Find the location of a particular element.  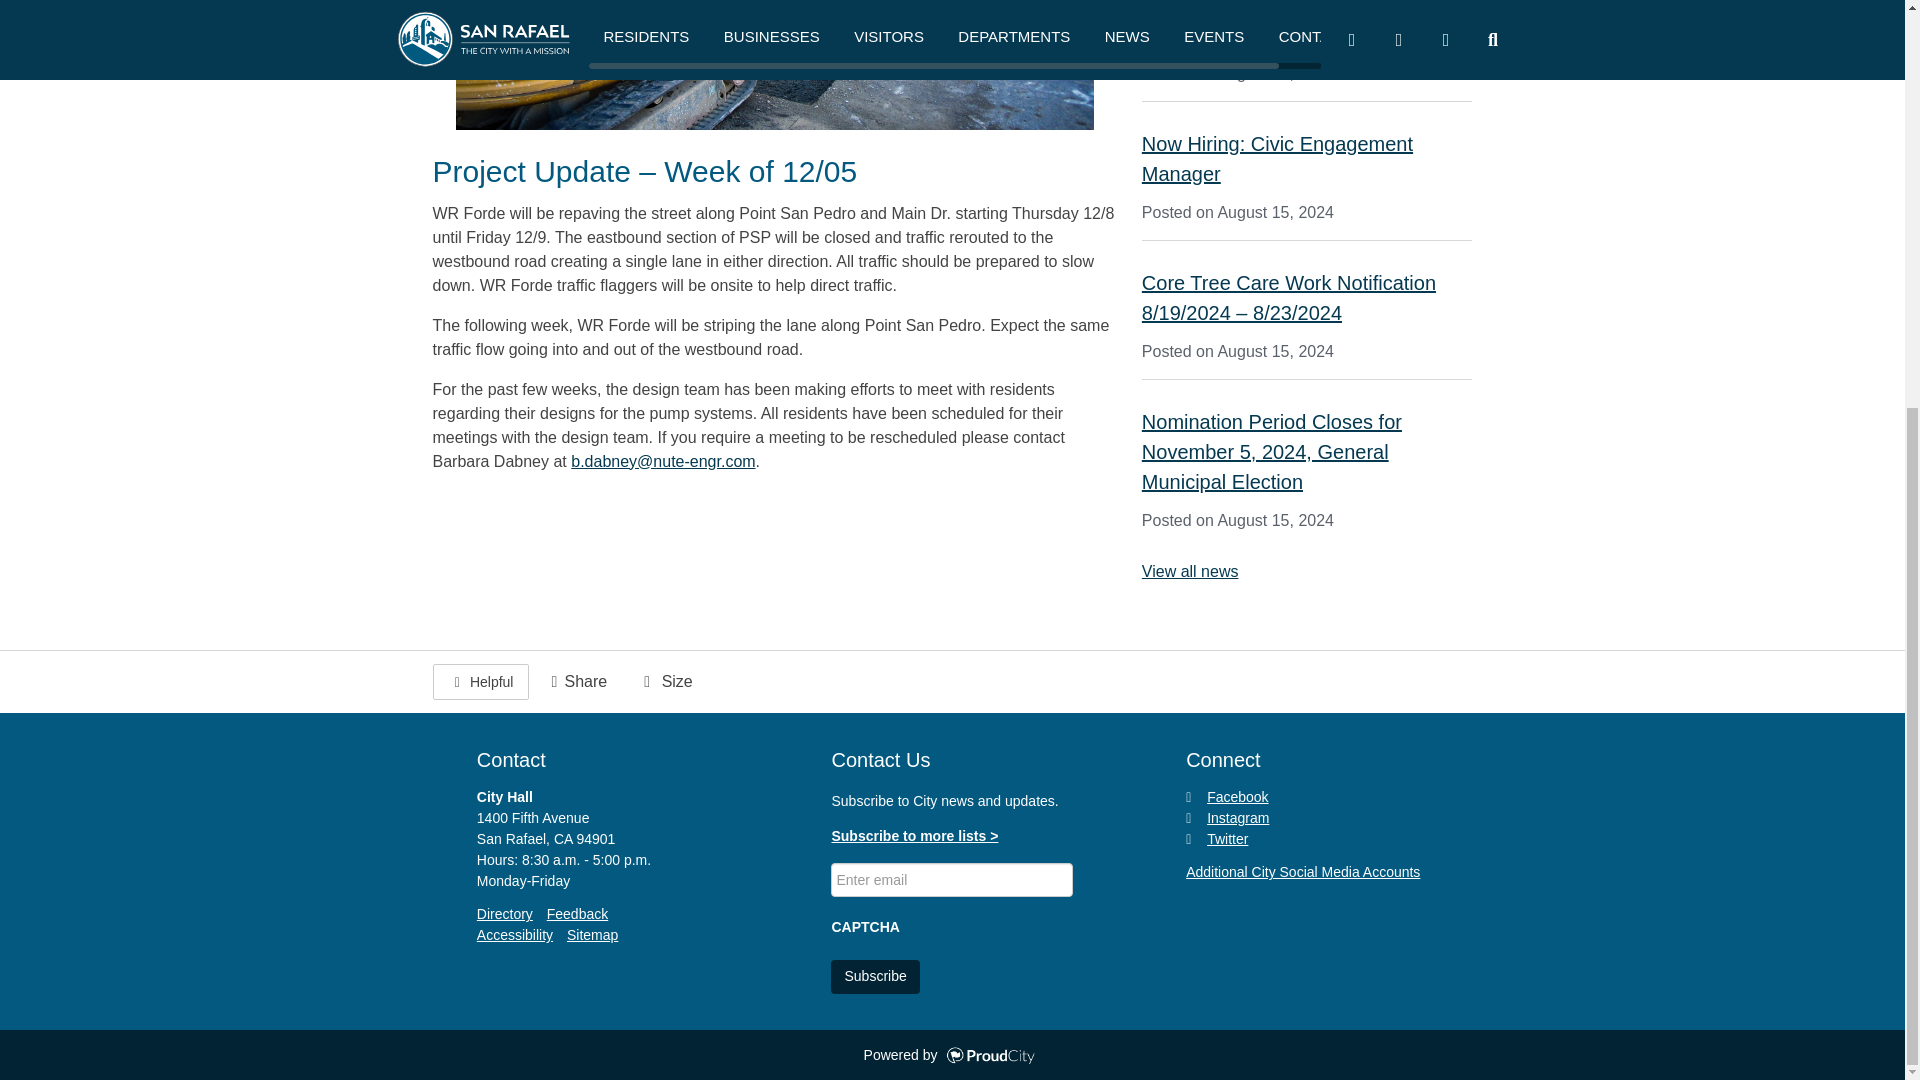

This page makes me proud is located at coordinates (480, 682).